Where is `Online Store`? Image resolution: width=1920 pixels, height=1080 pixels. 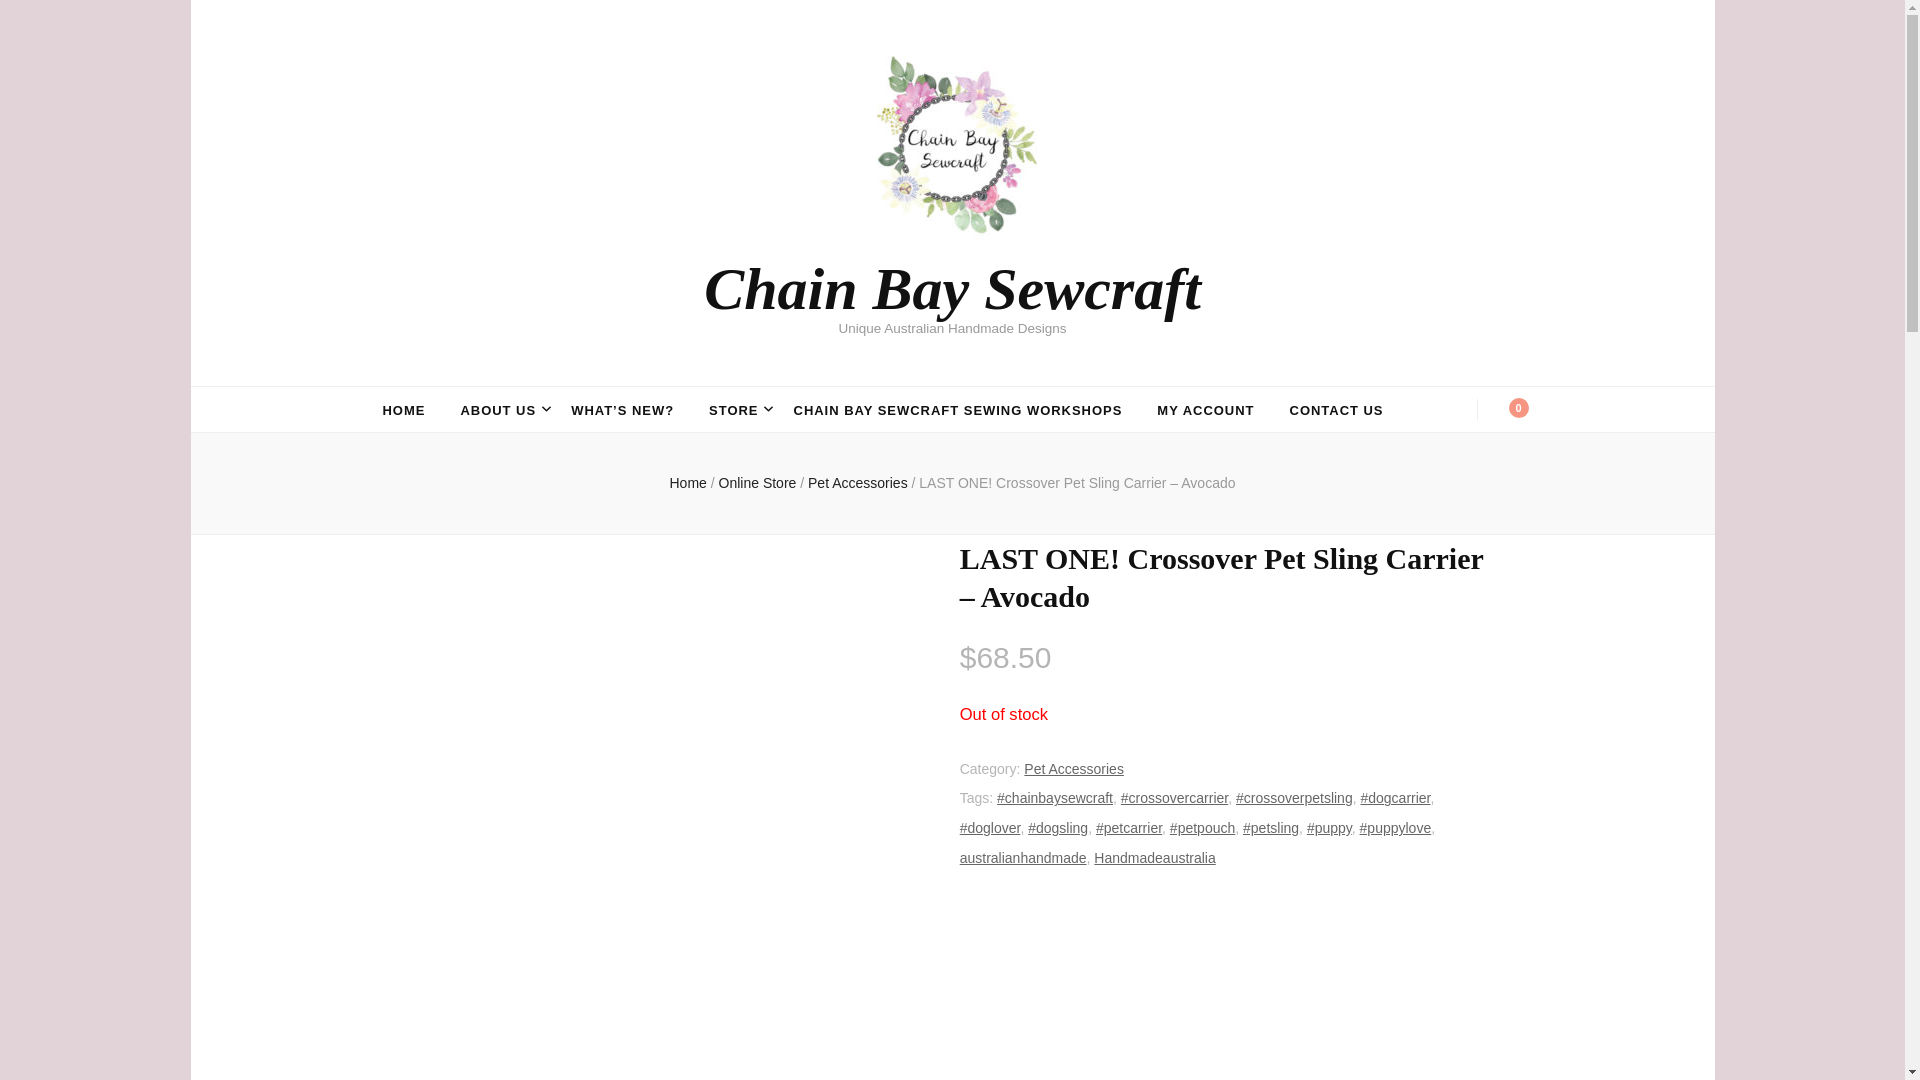 Online Store is located at coordinates (757, 483).